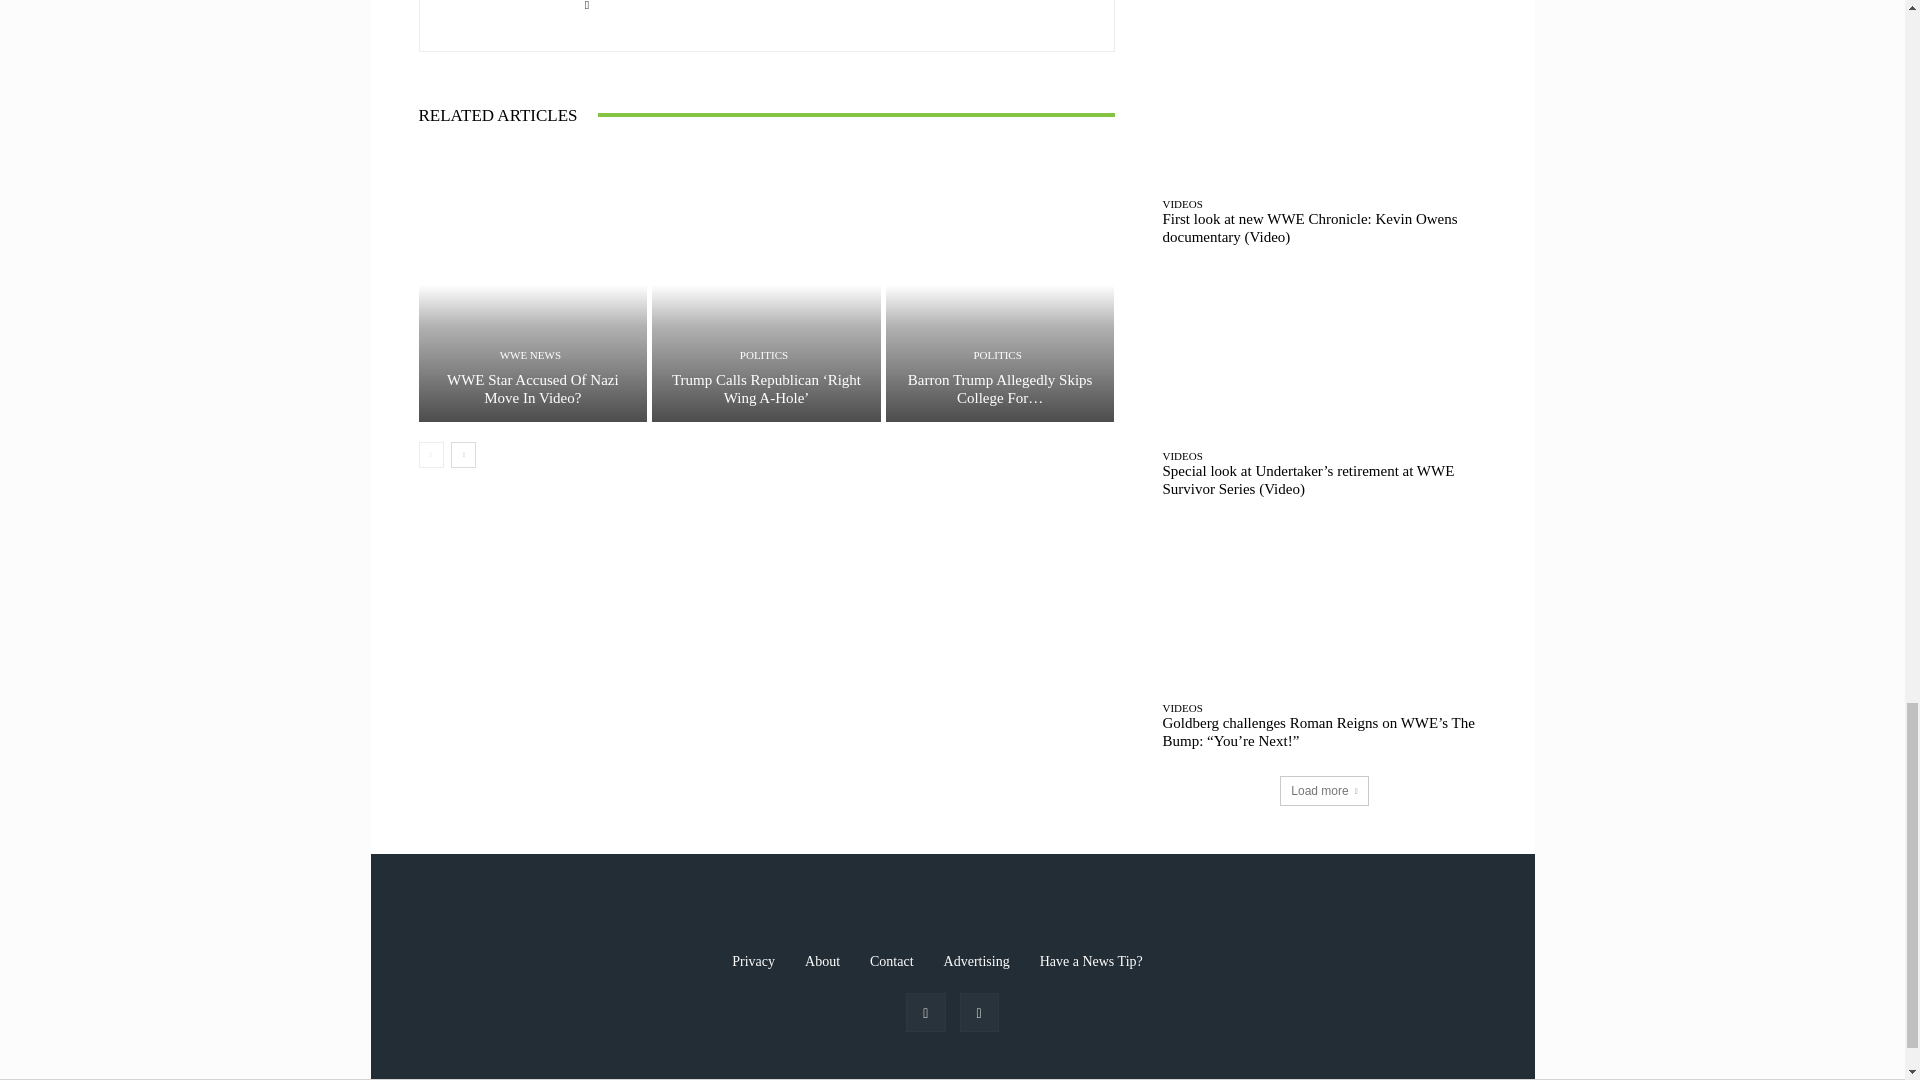  Describe the element at coordinates (587, 4) in the screenshot. I see `Twitter` at that location.